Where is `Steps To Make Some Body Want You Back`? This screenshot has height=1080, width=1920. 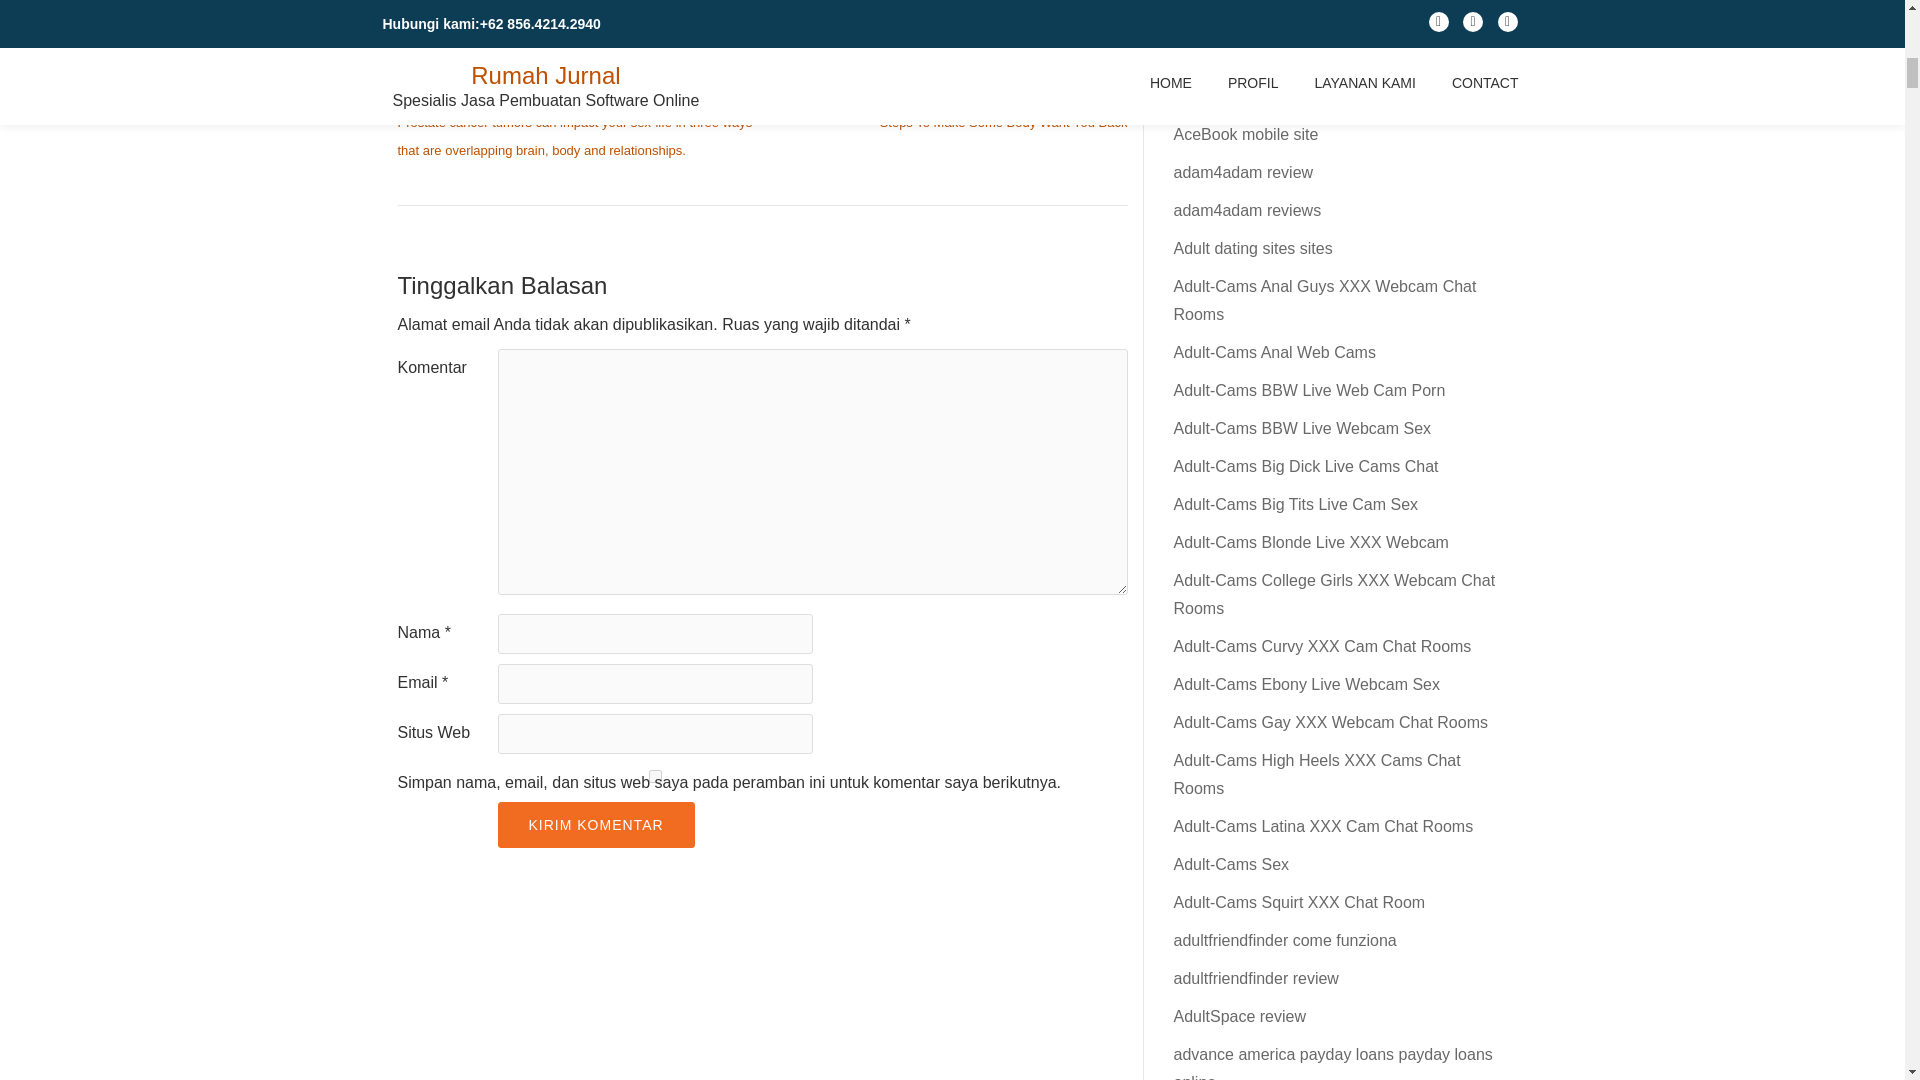
Steps To Make Some Body Want You Back is located at coordinates (1004, 122).